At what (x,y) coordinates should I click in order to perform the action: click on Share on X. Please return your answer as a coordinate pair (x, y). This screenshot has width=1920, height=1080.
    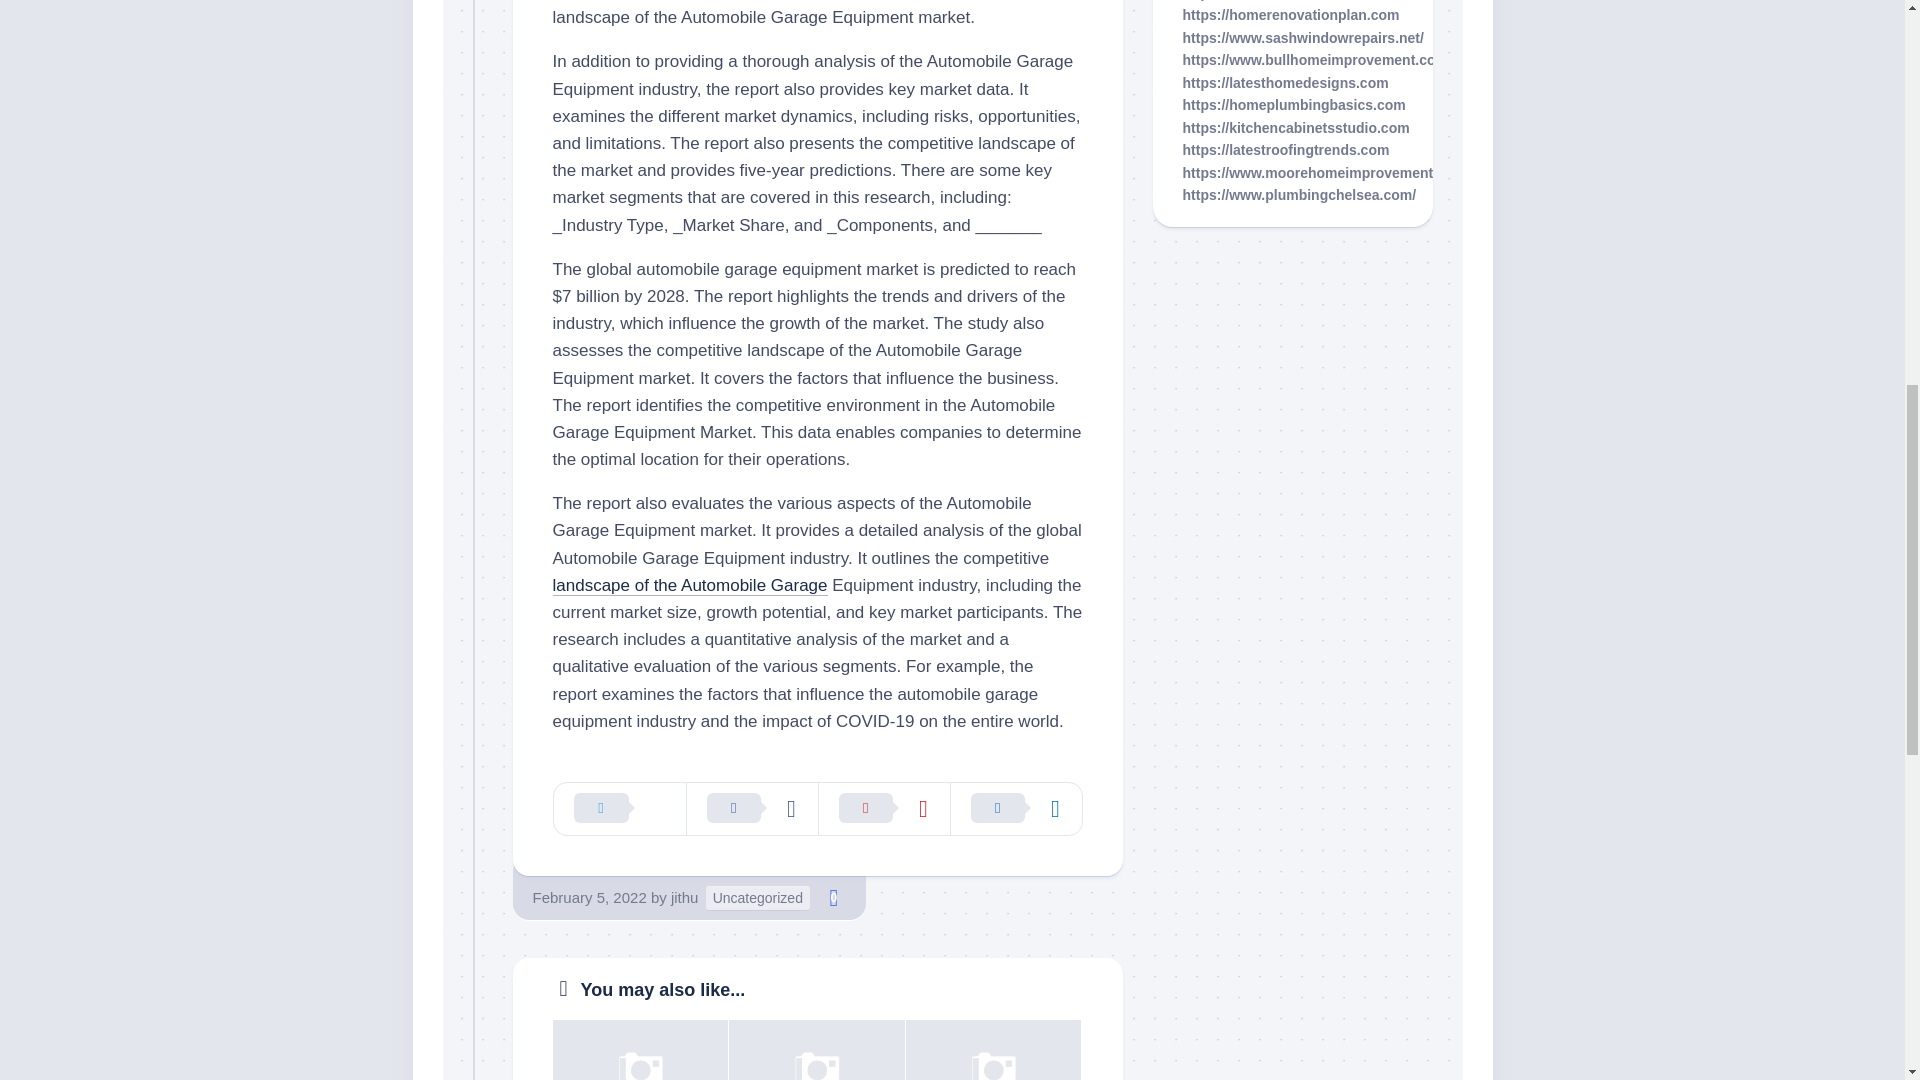
    Looking at the image, I should click on (620, 808).